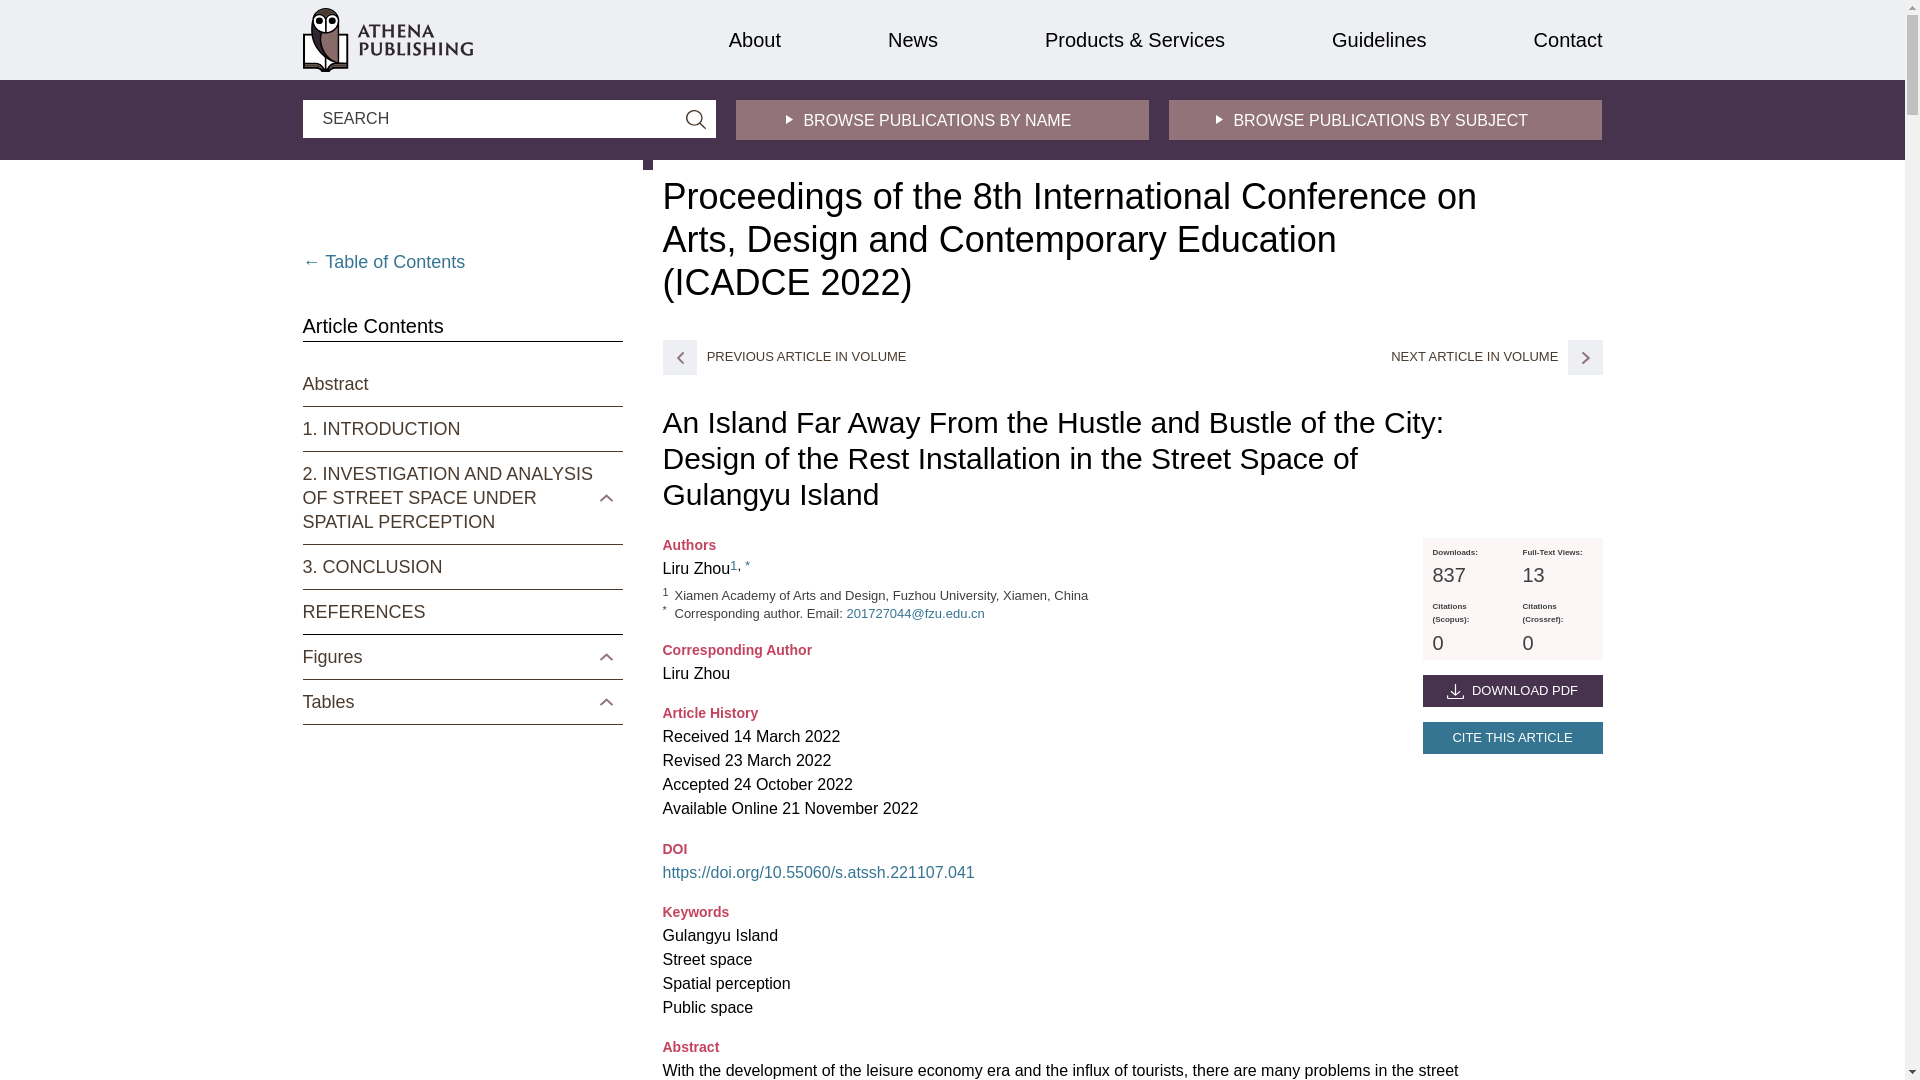 The height and width of the screenshot is (1080, 1920). I want to click on PREVIOUS ARTICLE IN VOLUME, so click(784, 354).